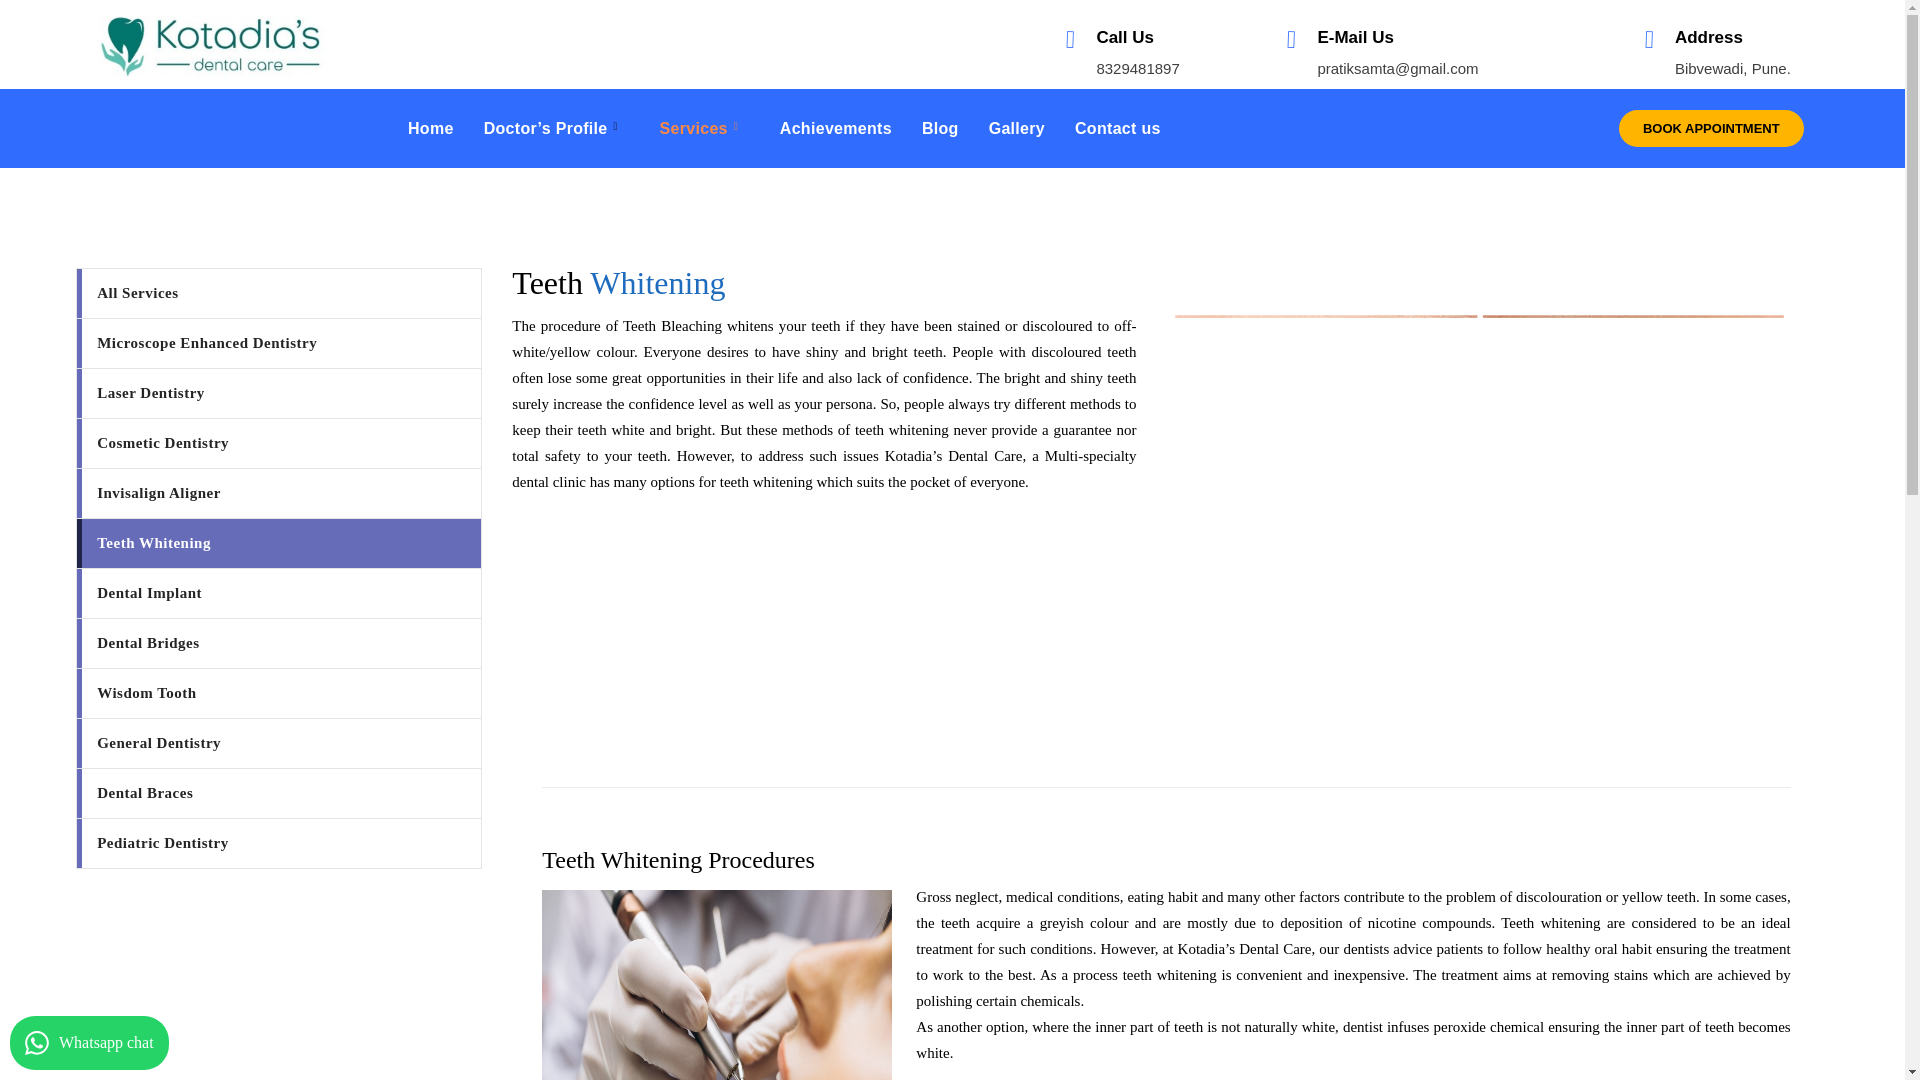 The height and width of the screenshot is (1080, 1920). I want to click on Dental Braces, so click(278, 792).